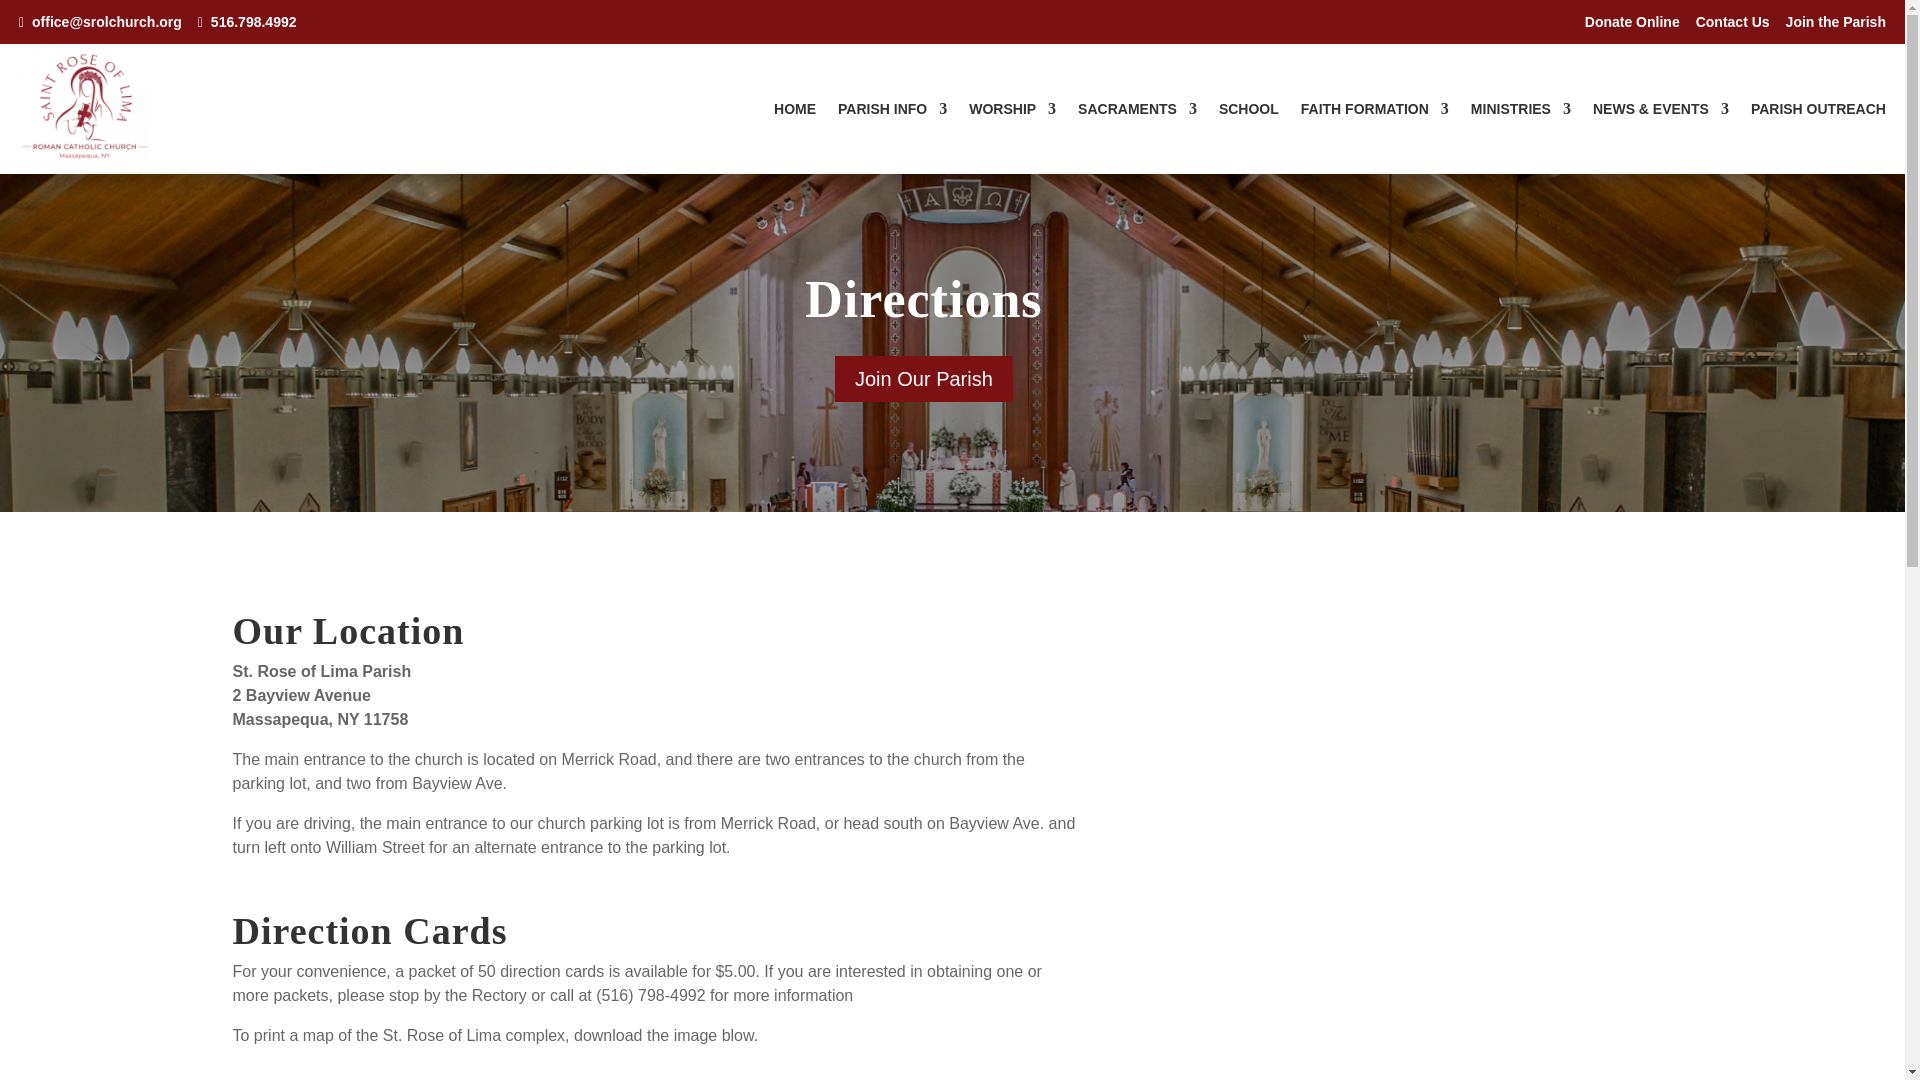 This screenshot has height=1080, width=1920. What do you see at coordinates (247, 22) in the screenshot?
I see `516.798.4992` at bounding box center [247, 22].